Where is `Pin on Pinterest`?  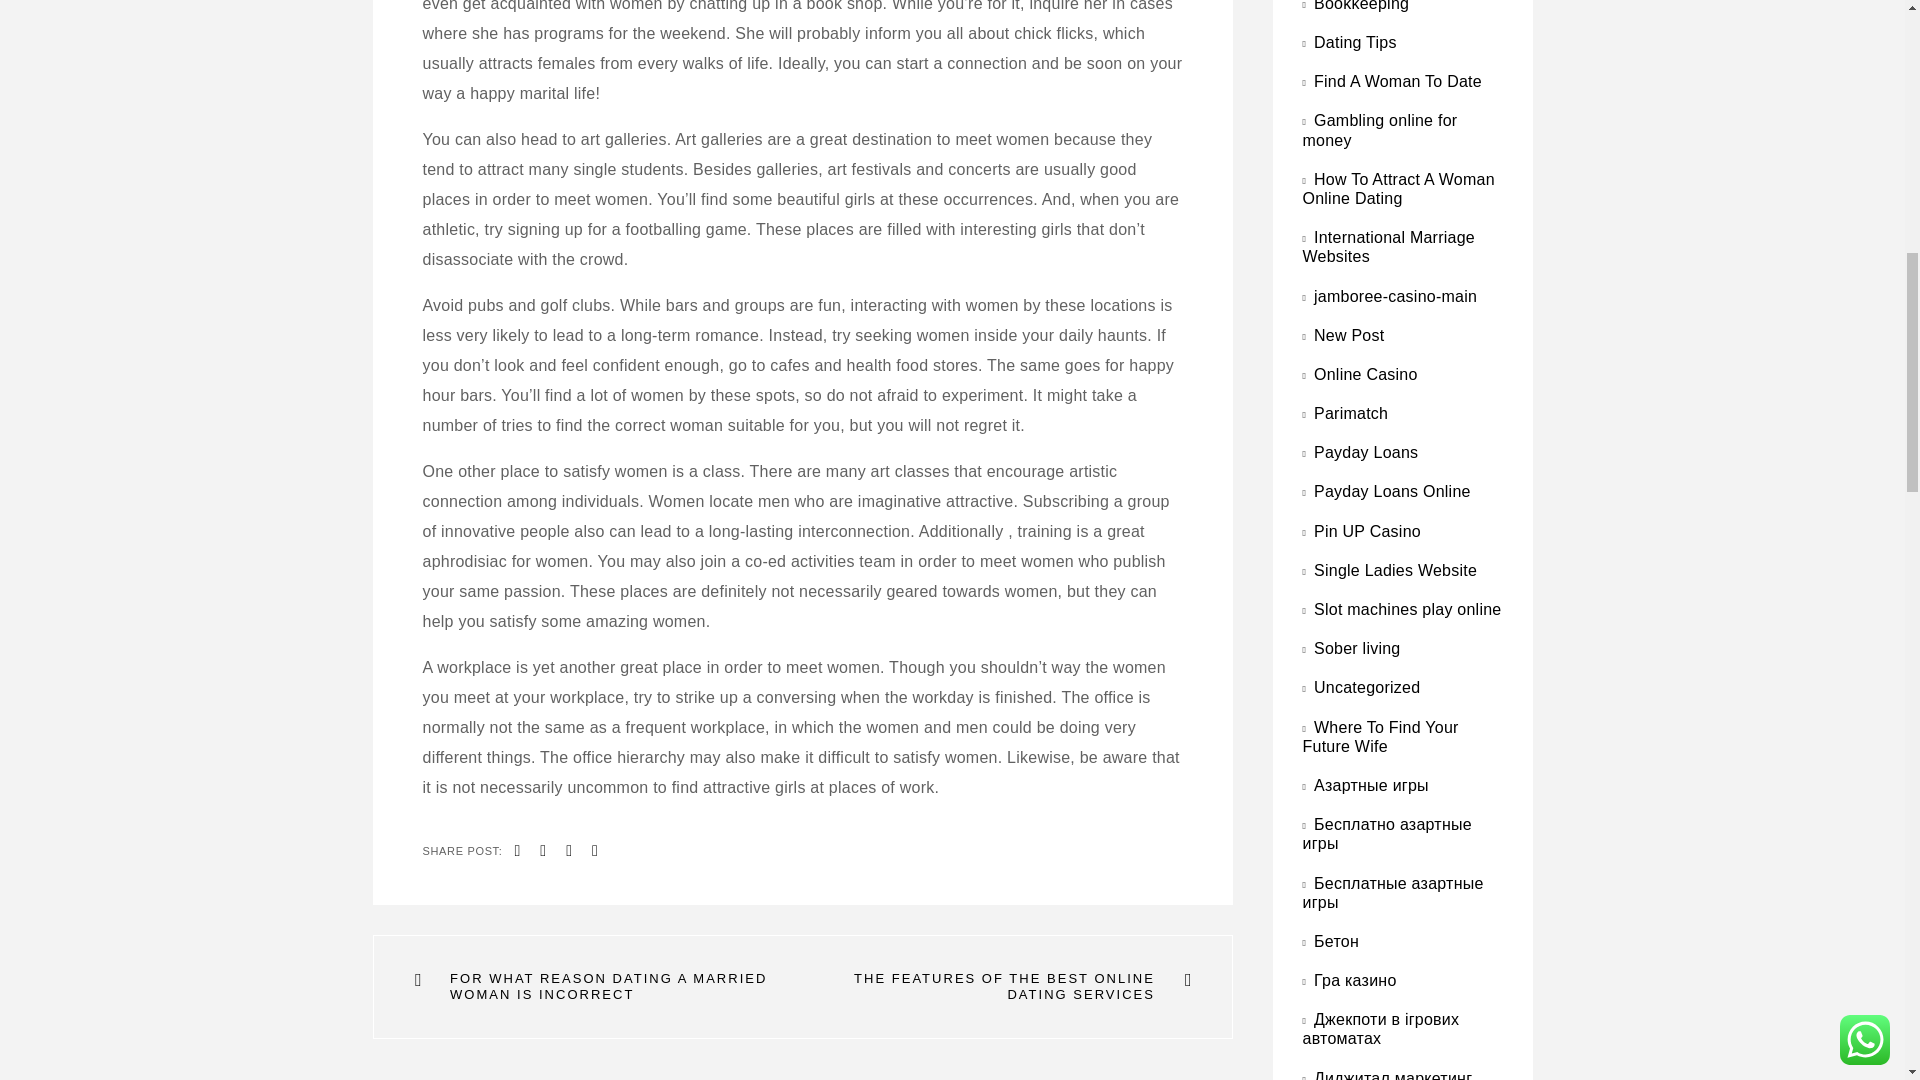 Pin on Pinterest is located at coordinates (568, 850).